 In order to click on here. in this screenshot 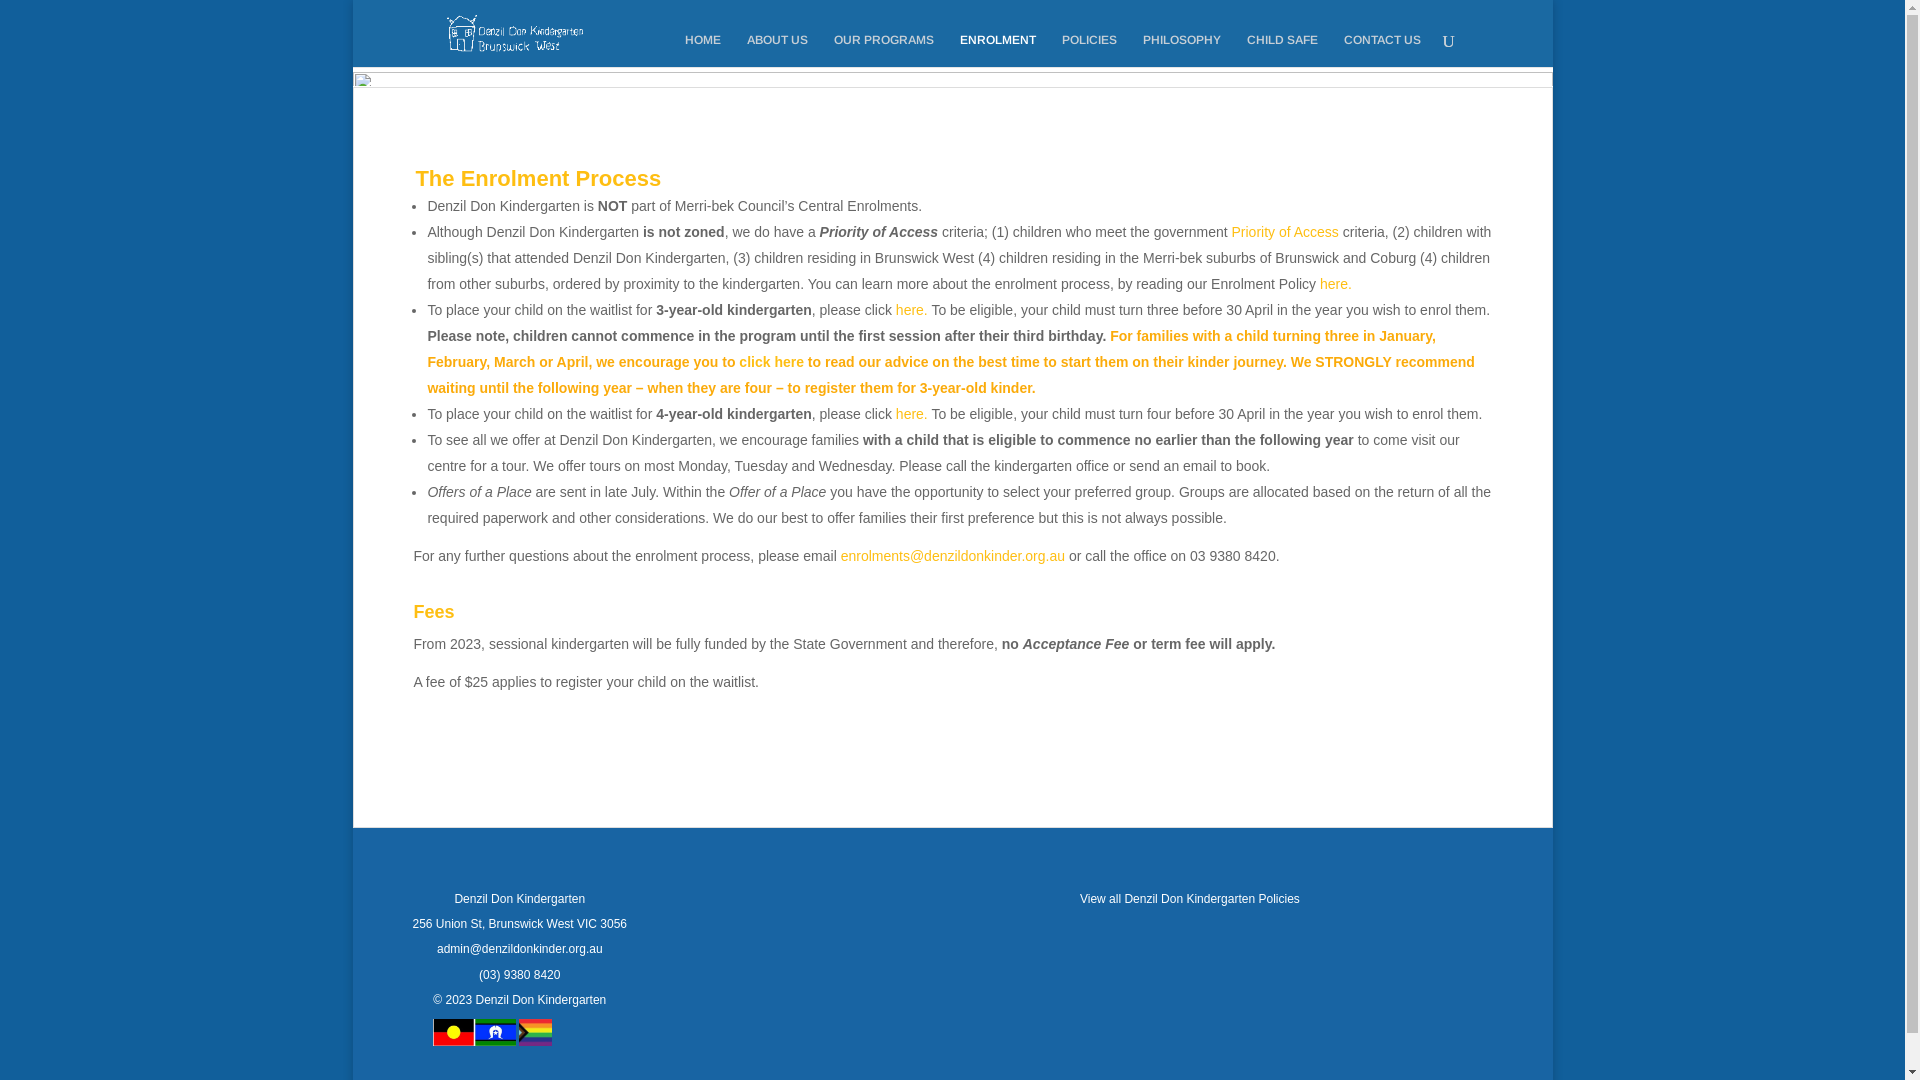, I will do `click(1336, 284)`.